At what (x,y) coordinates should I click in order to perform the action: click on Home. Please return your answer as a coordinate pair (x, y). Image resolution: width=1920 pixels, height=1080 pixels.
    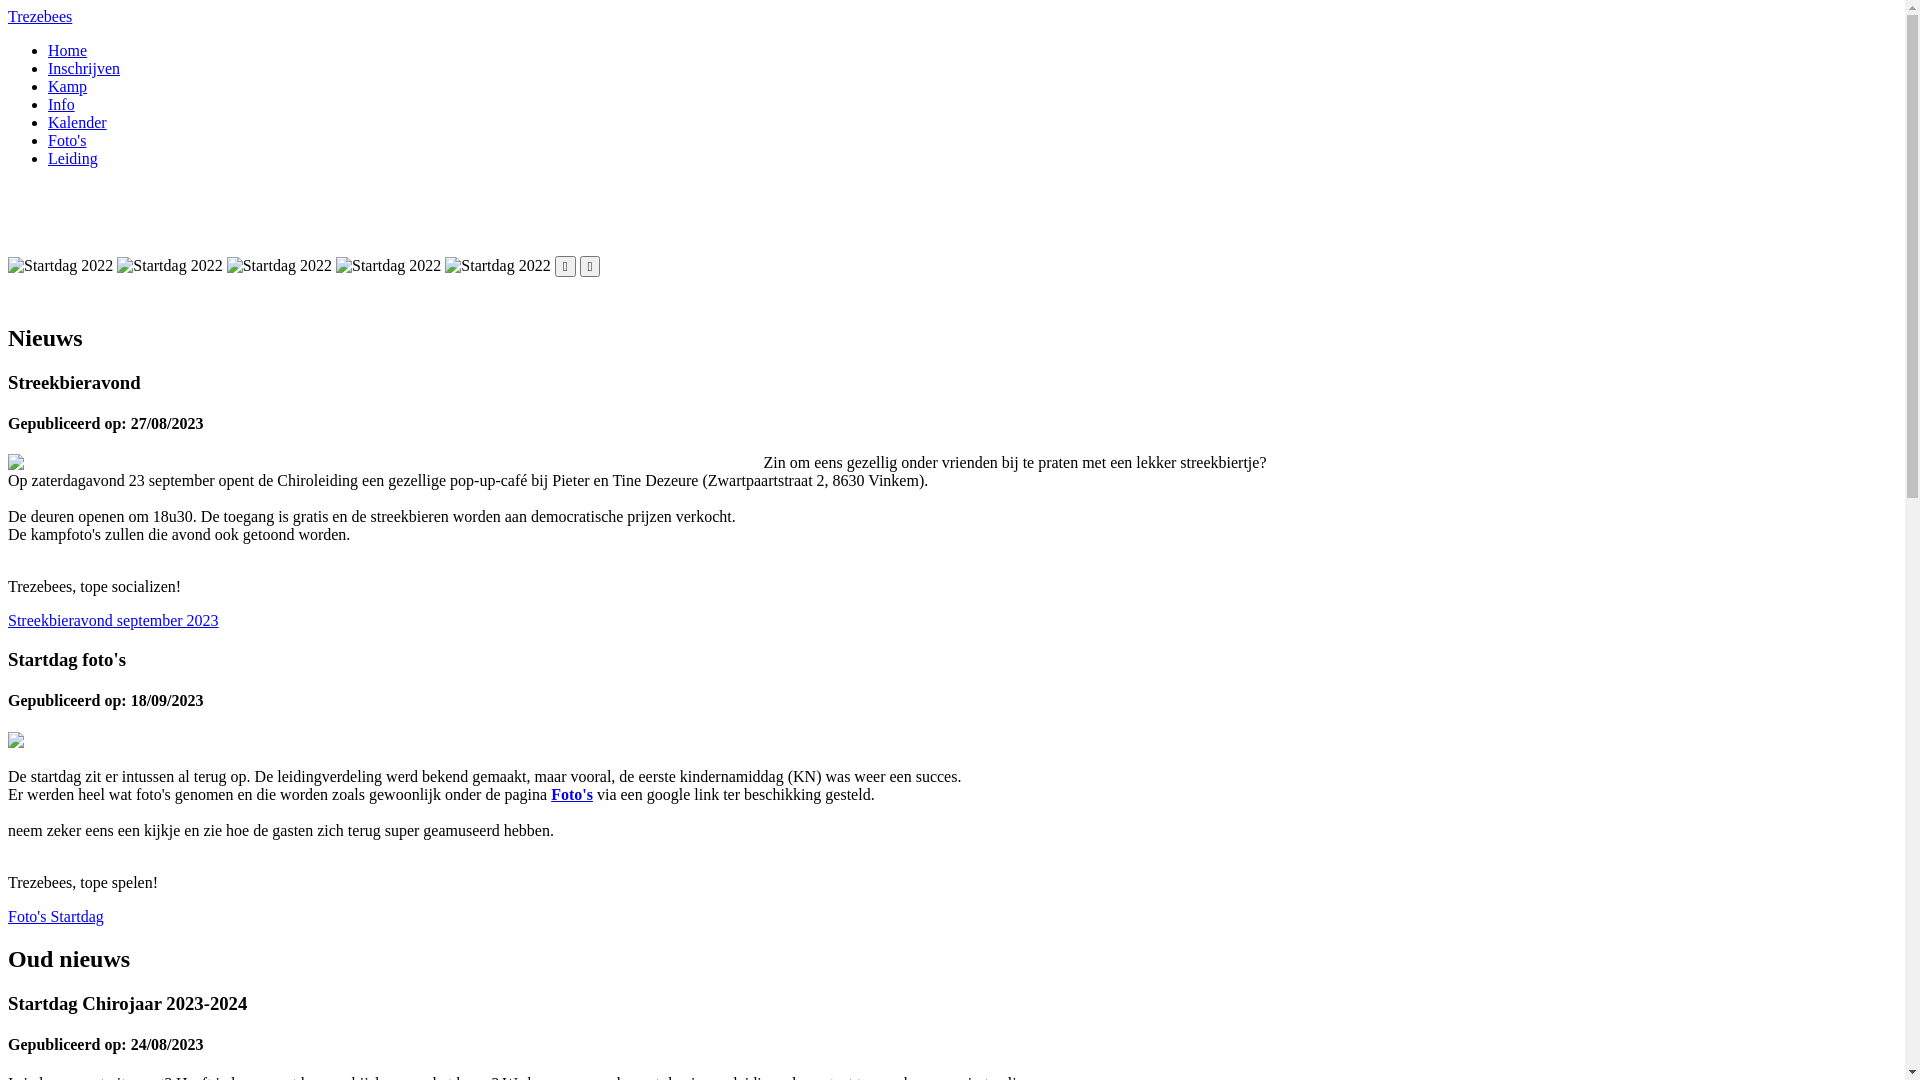
    Looking at the image, I should click on (68, 50).